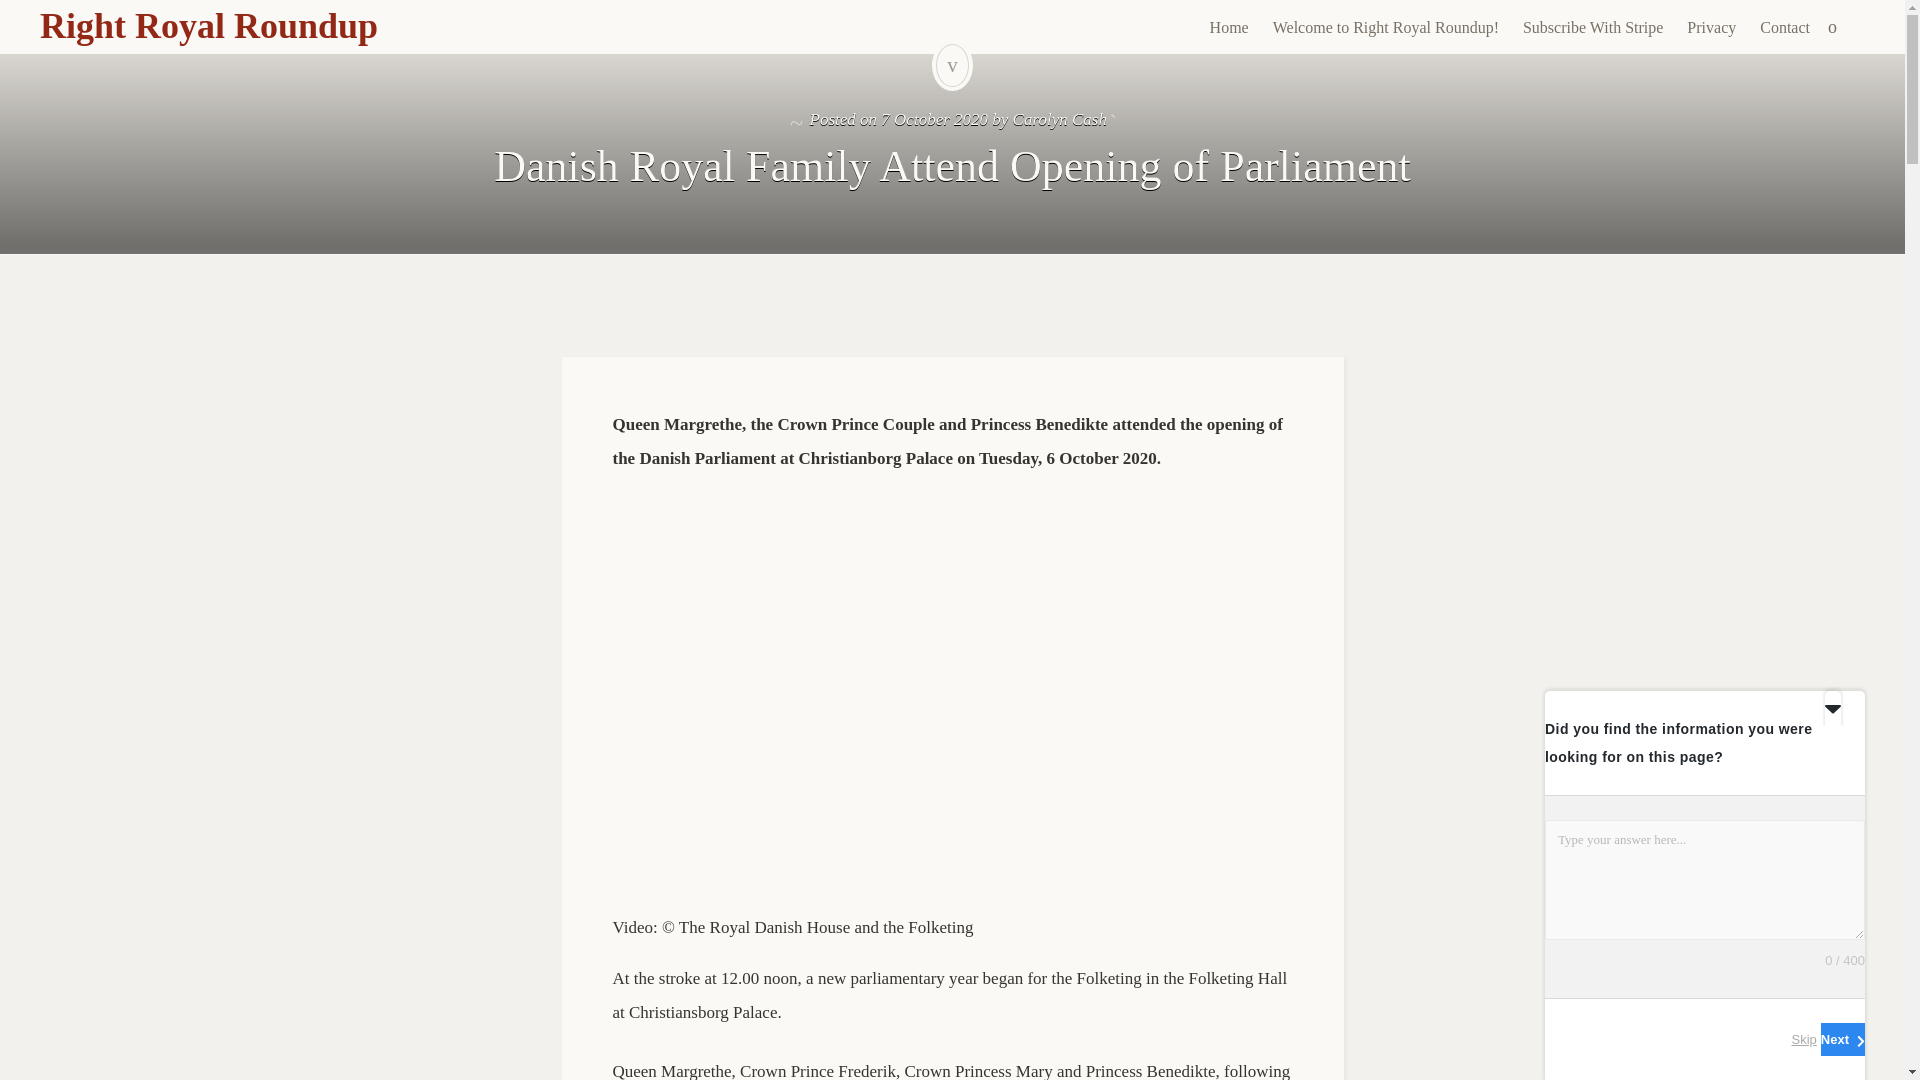 The image size is (1920, 1080). Describe the element at coordinates (934, 119) in the screenshot. I see `7 October 2020` at that location.